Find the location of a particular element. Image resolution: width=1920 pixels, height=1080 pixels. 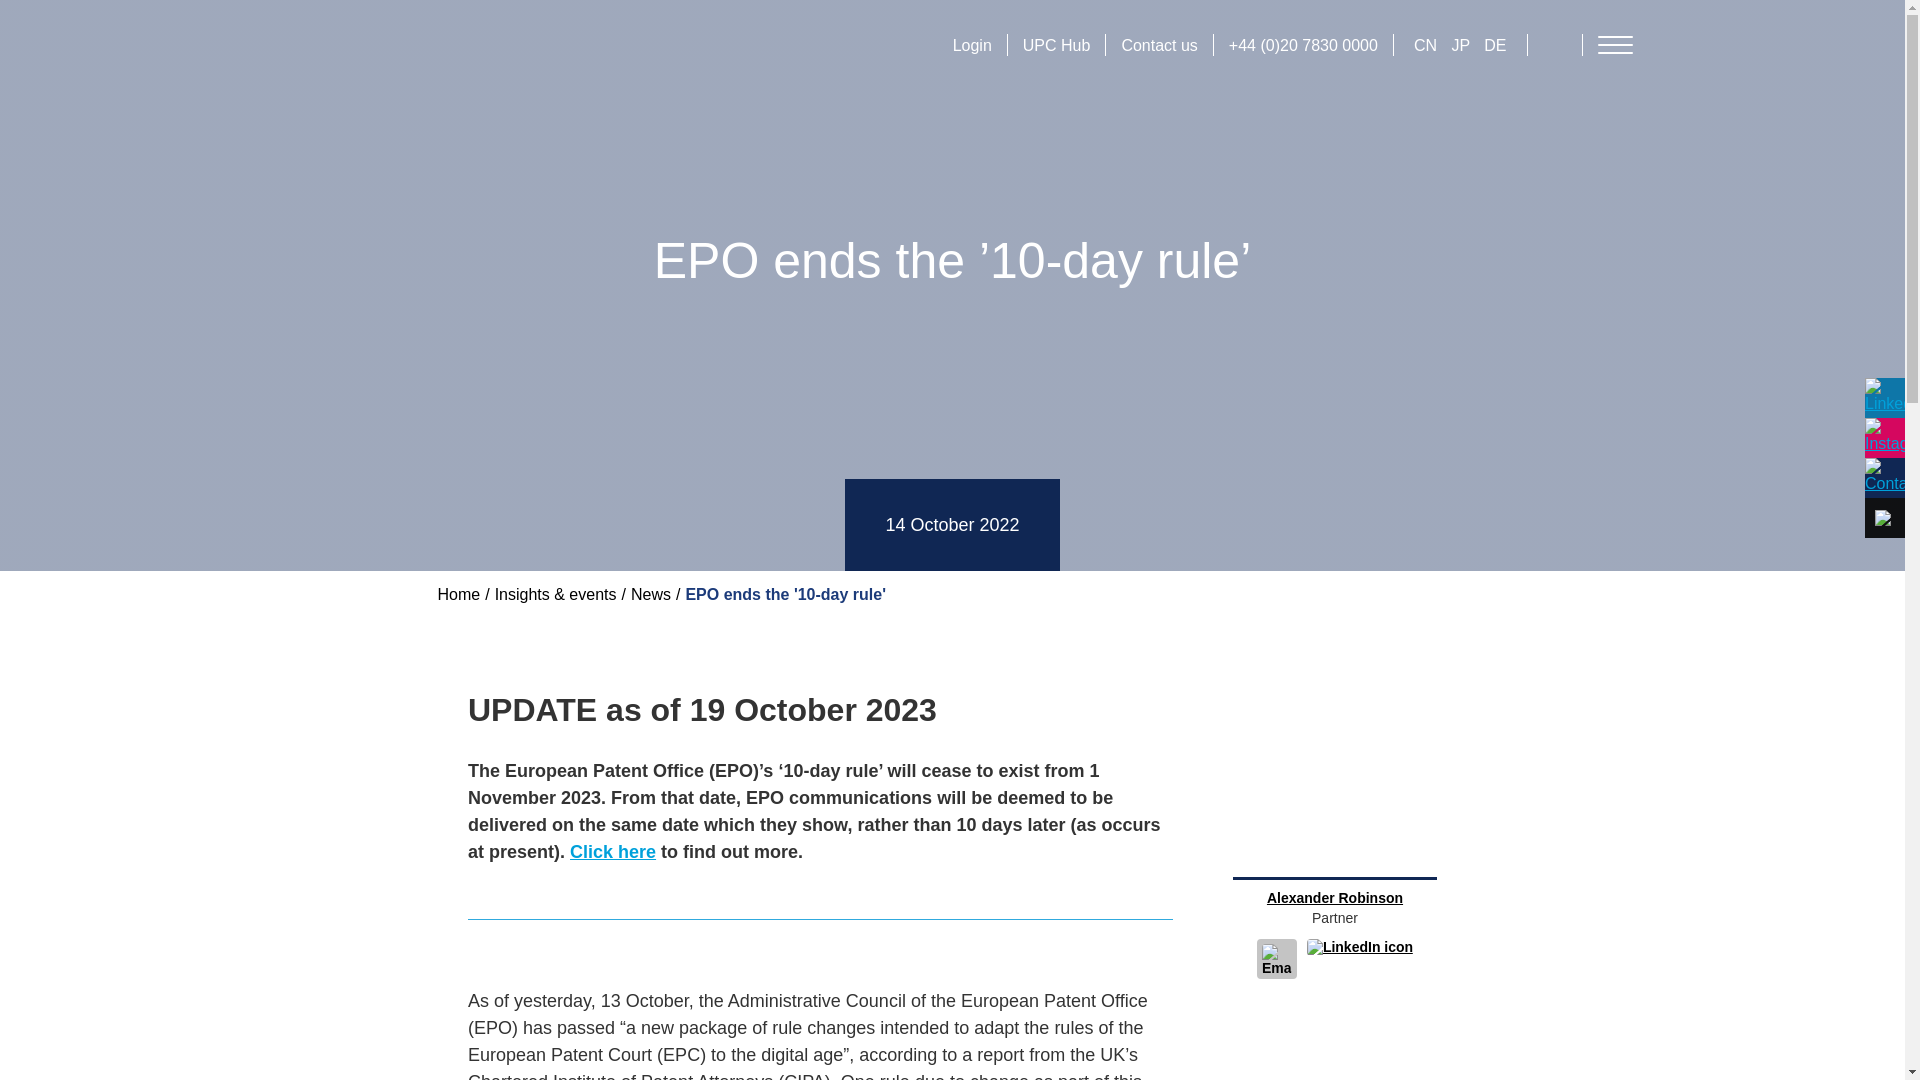

UPC Hub is located at coordinates (1056, 45).